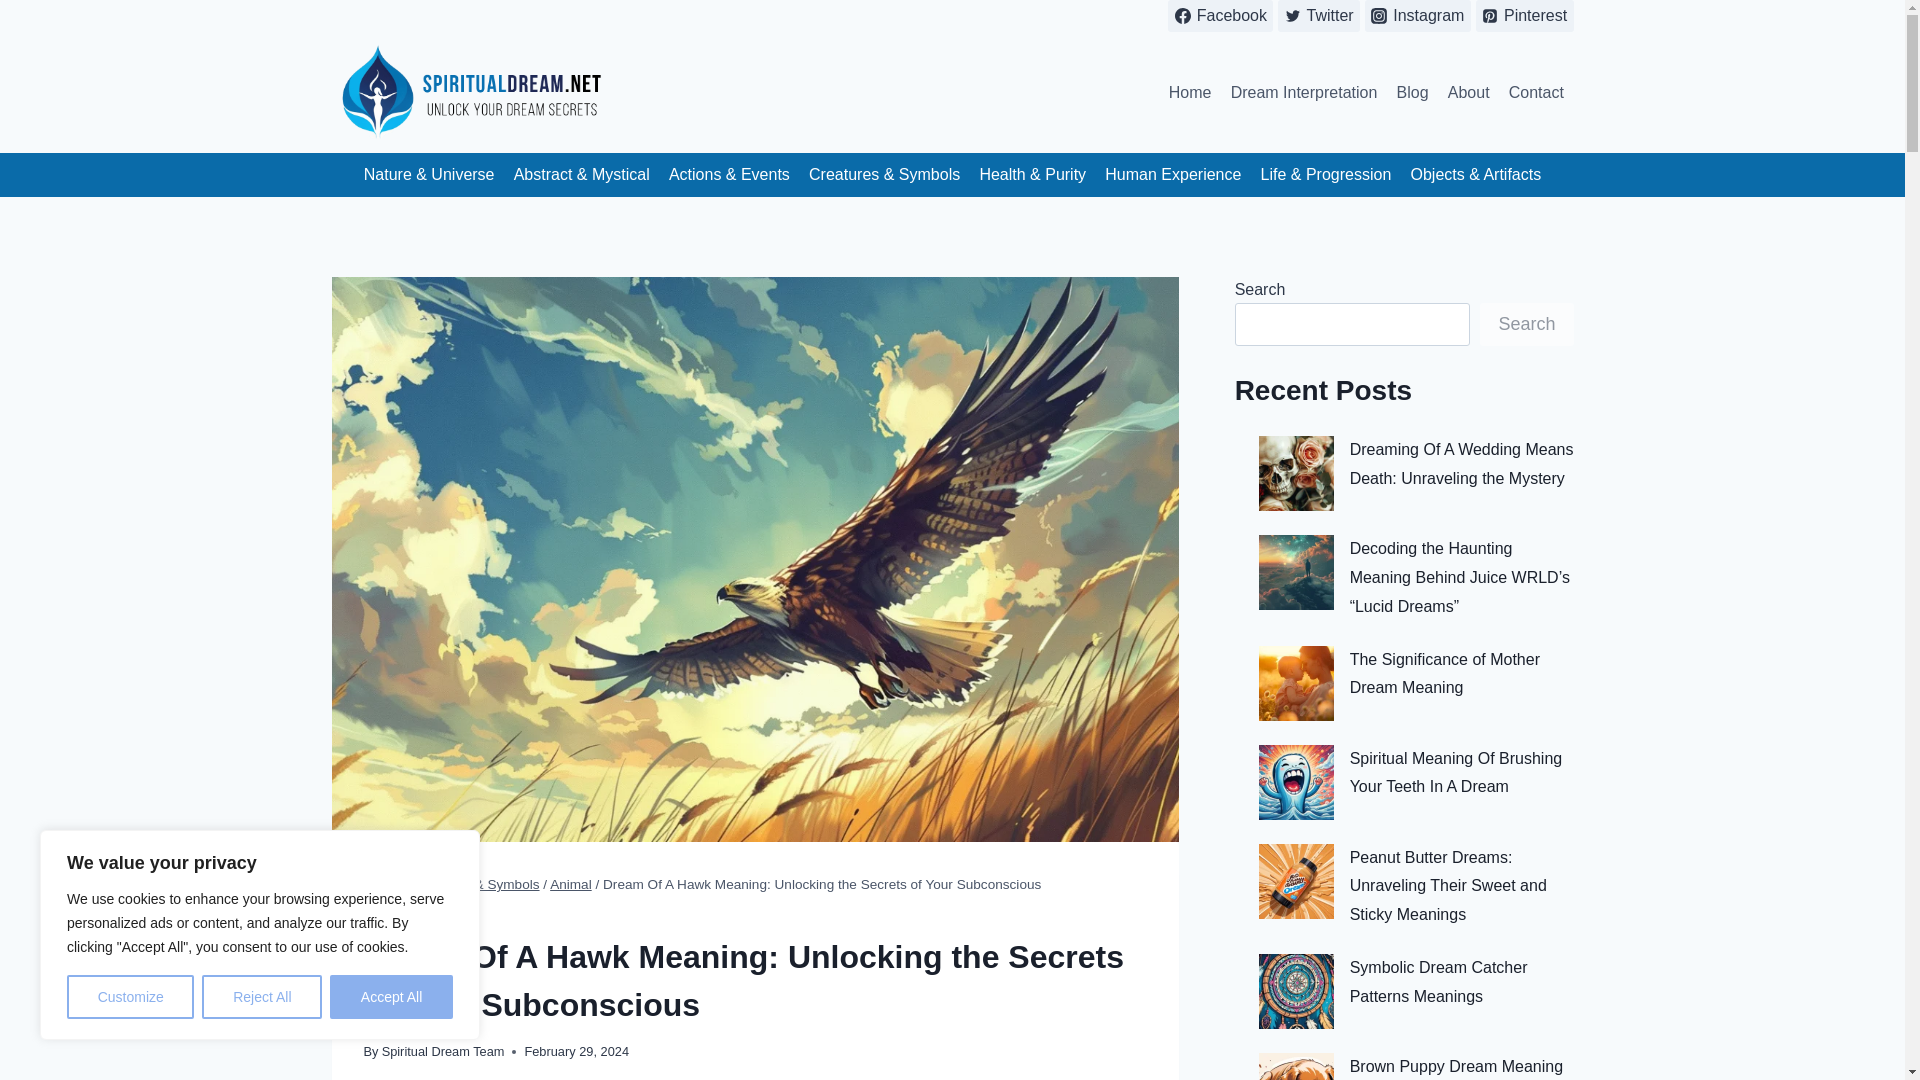 The width and height of the screenshot is (1920, 1080). I want to click on Dream Interpretation, so click(1304, 92).